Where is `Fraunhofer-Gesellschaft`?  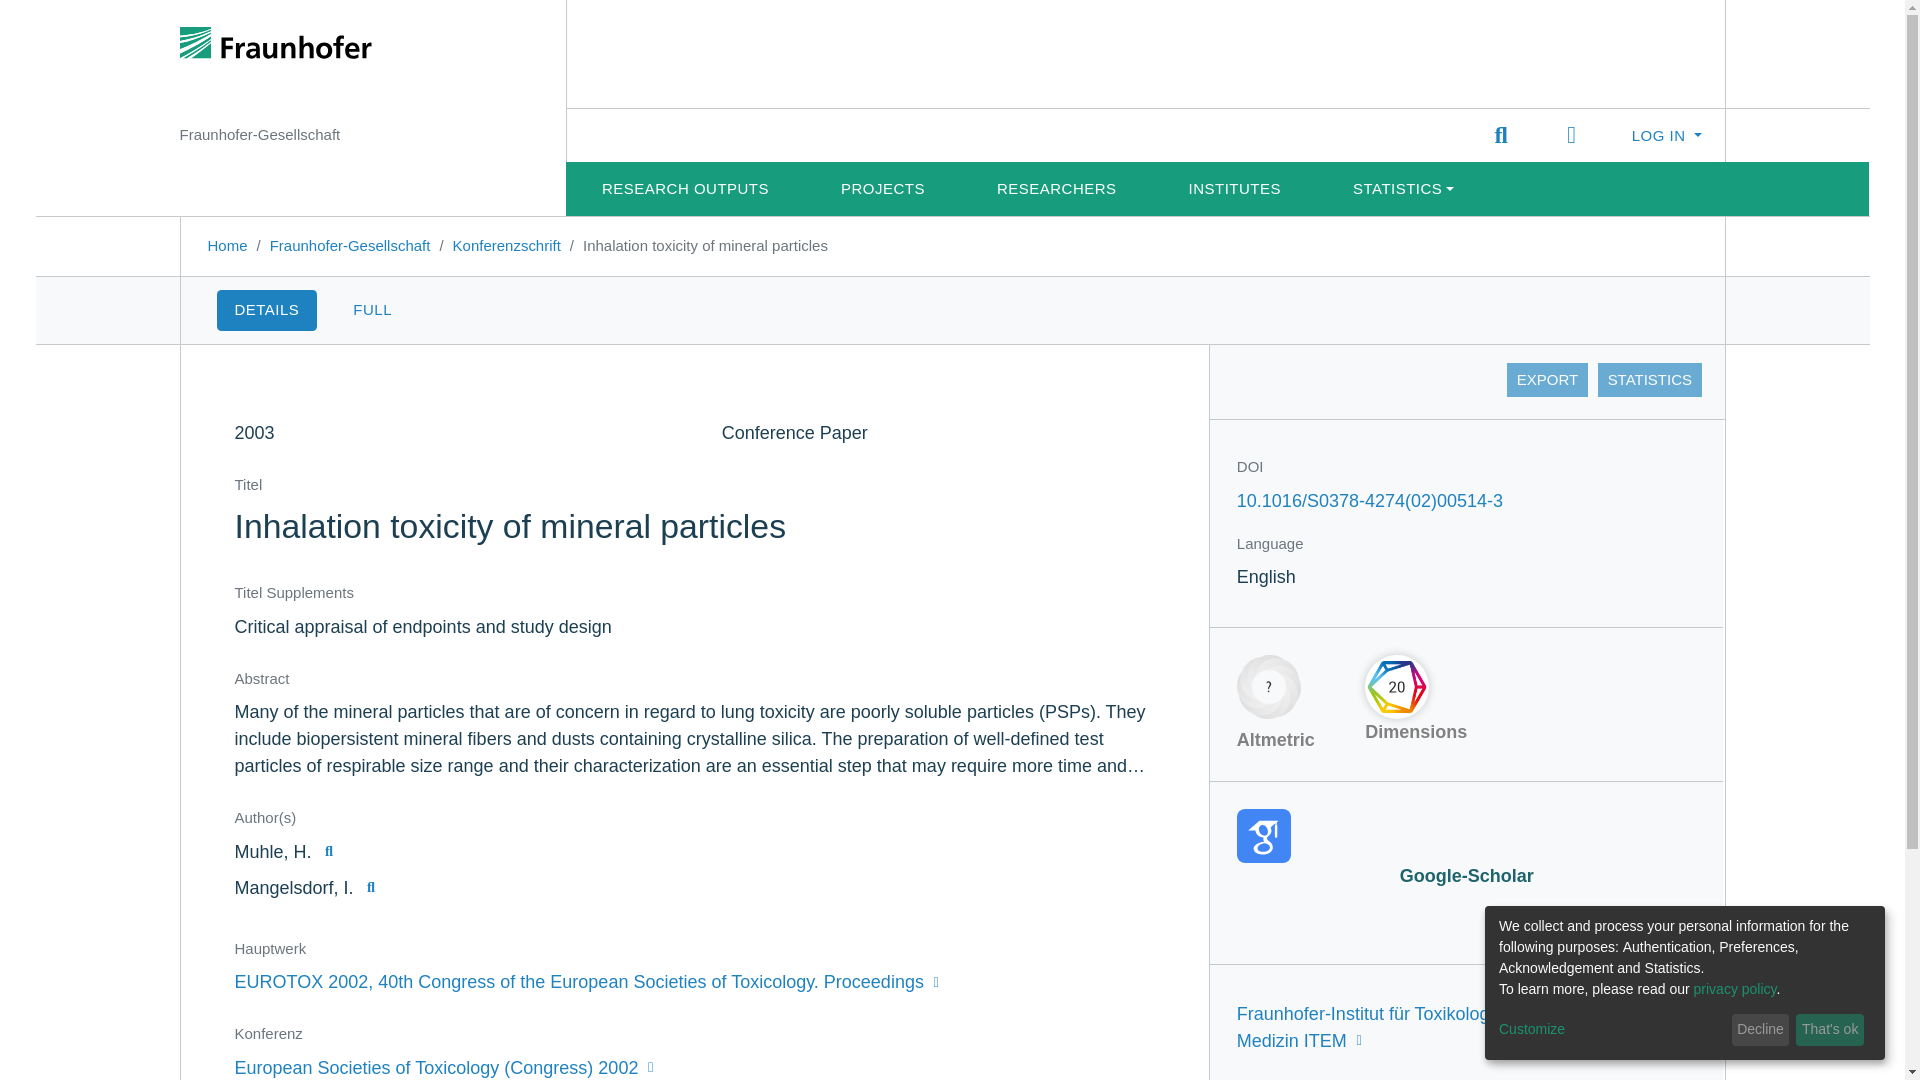
Fraunhofer-Gesellschaft is located at coordinates (350, 244).